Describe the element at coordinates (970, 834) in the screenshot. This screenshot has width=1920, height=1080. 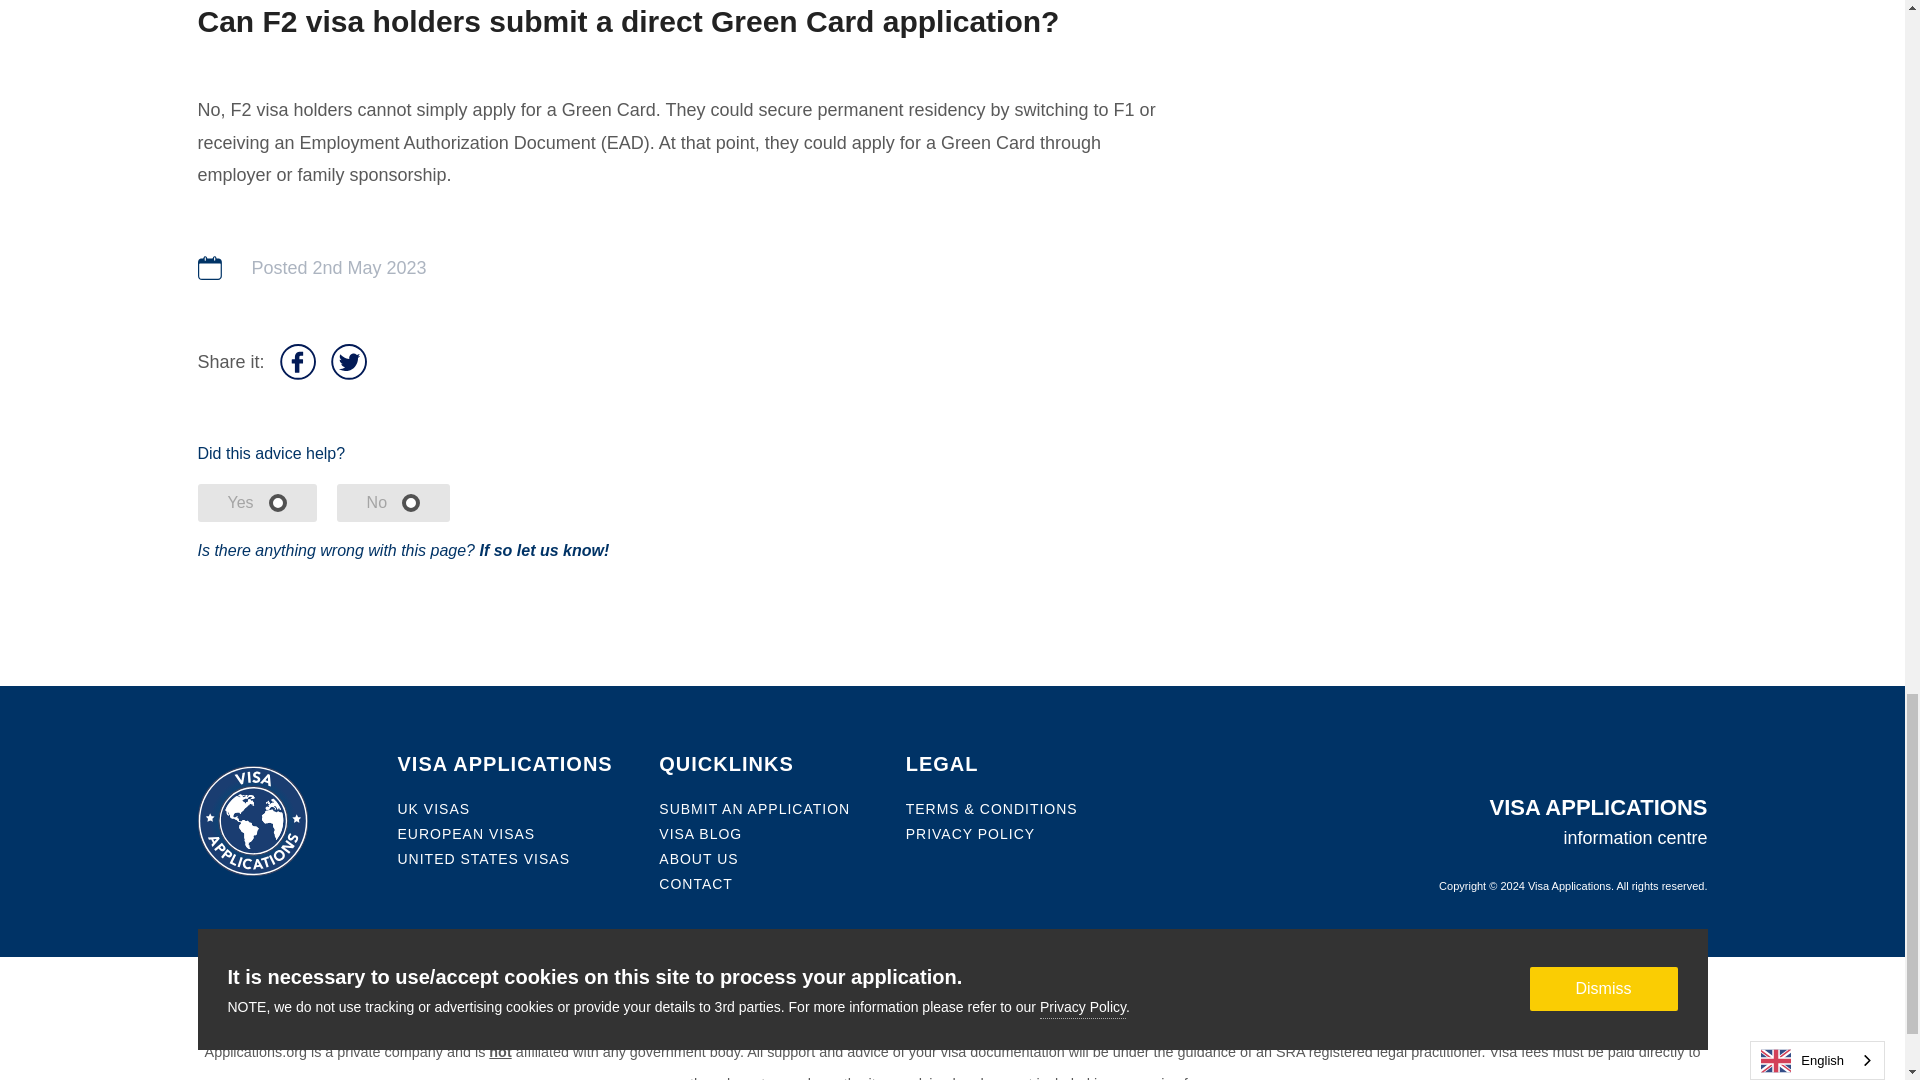
I see `PRIVACY POLICY` at that location.